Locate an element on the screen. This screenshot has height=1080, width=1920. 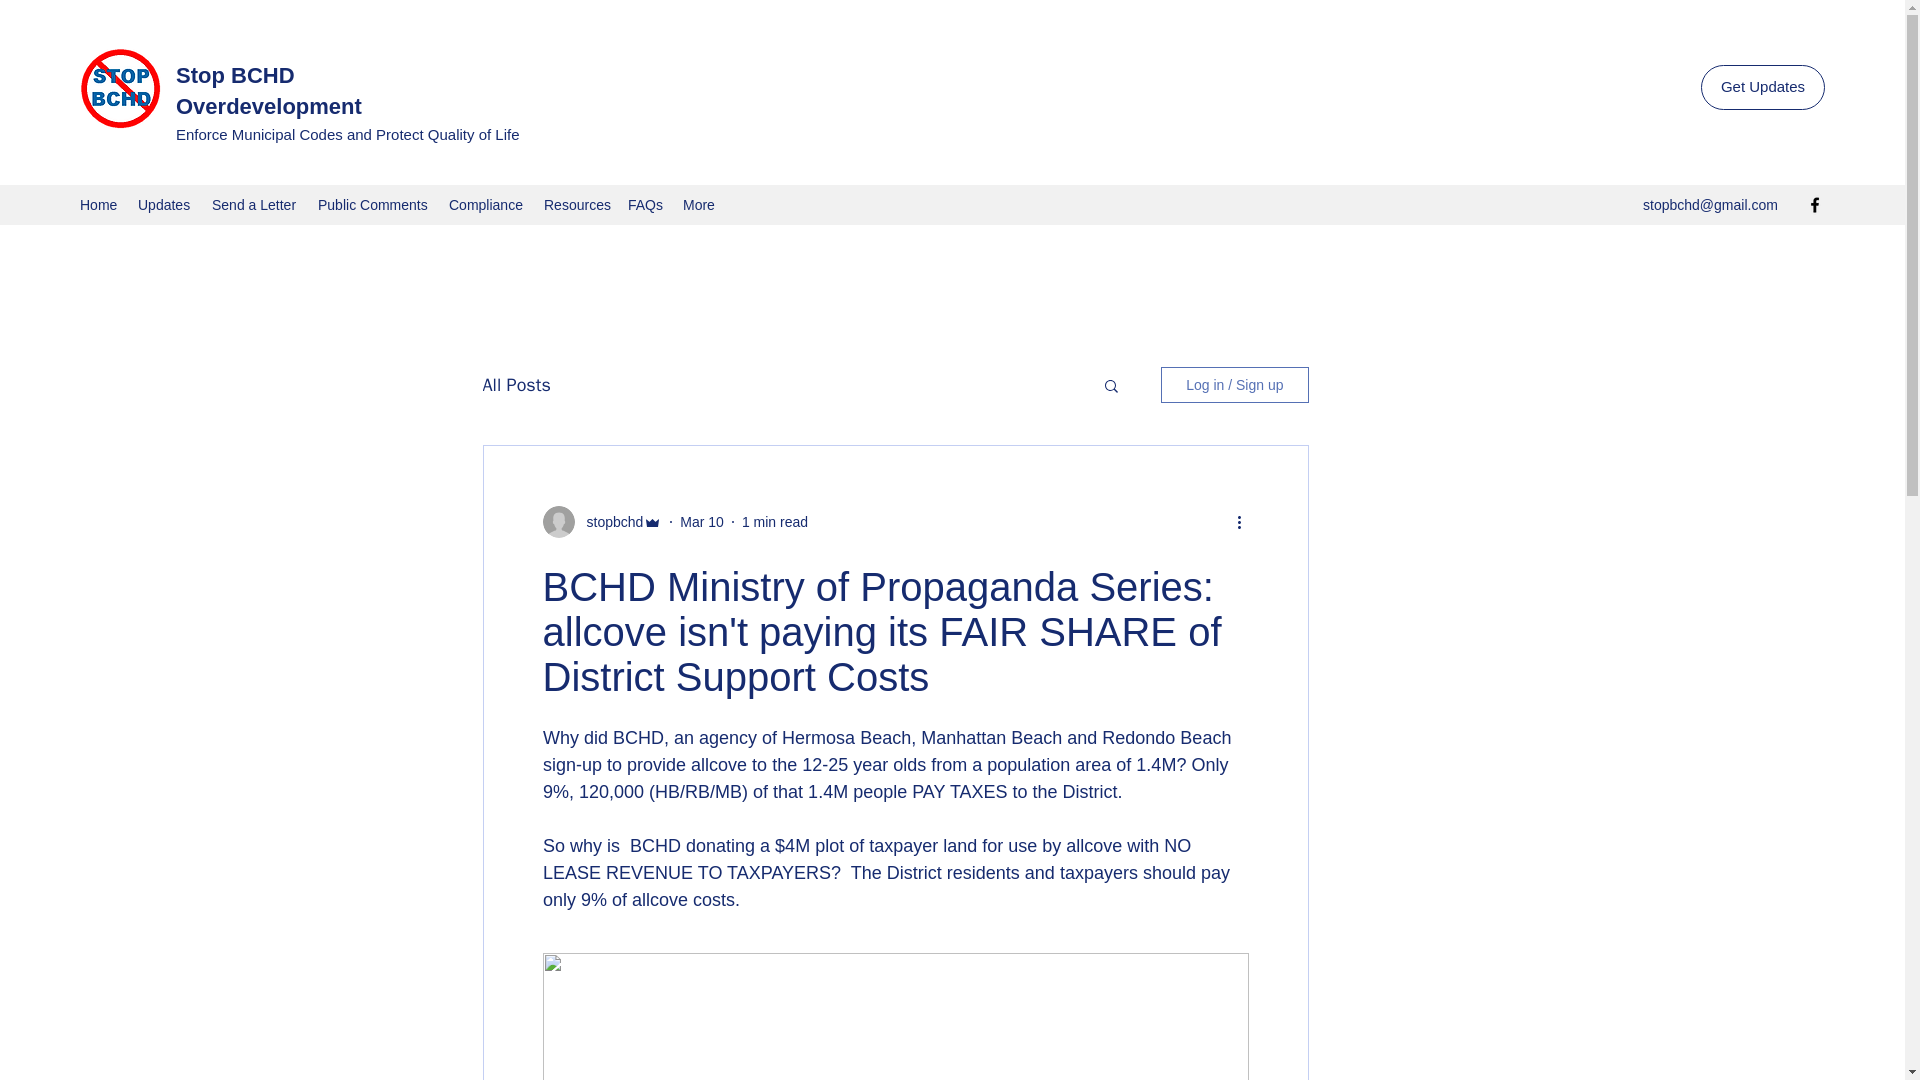
Stop BCHD Overdevelopment is located at coordinates (269, 90).